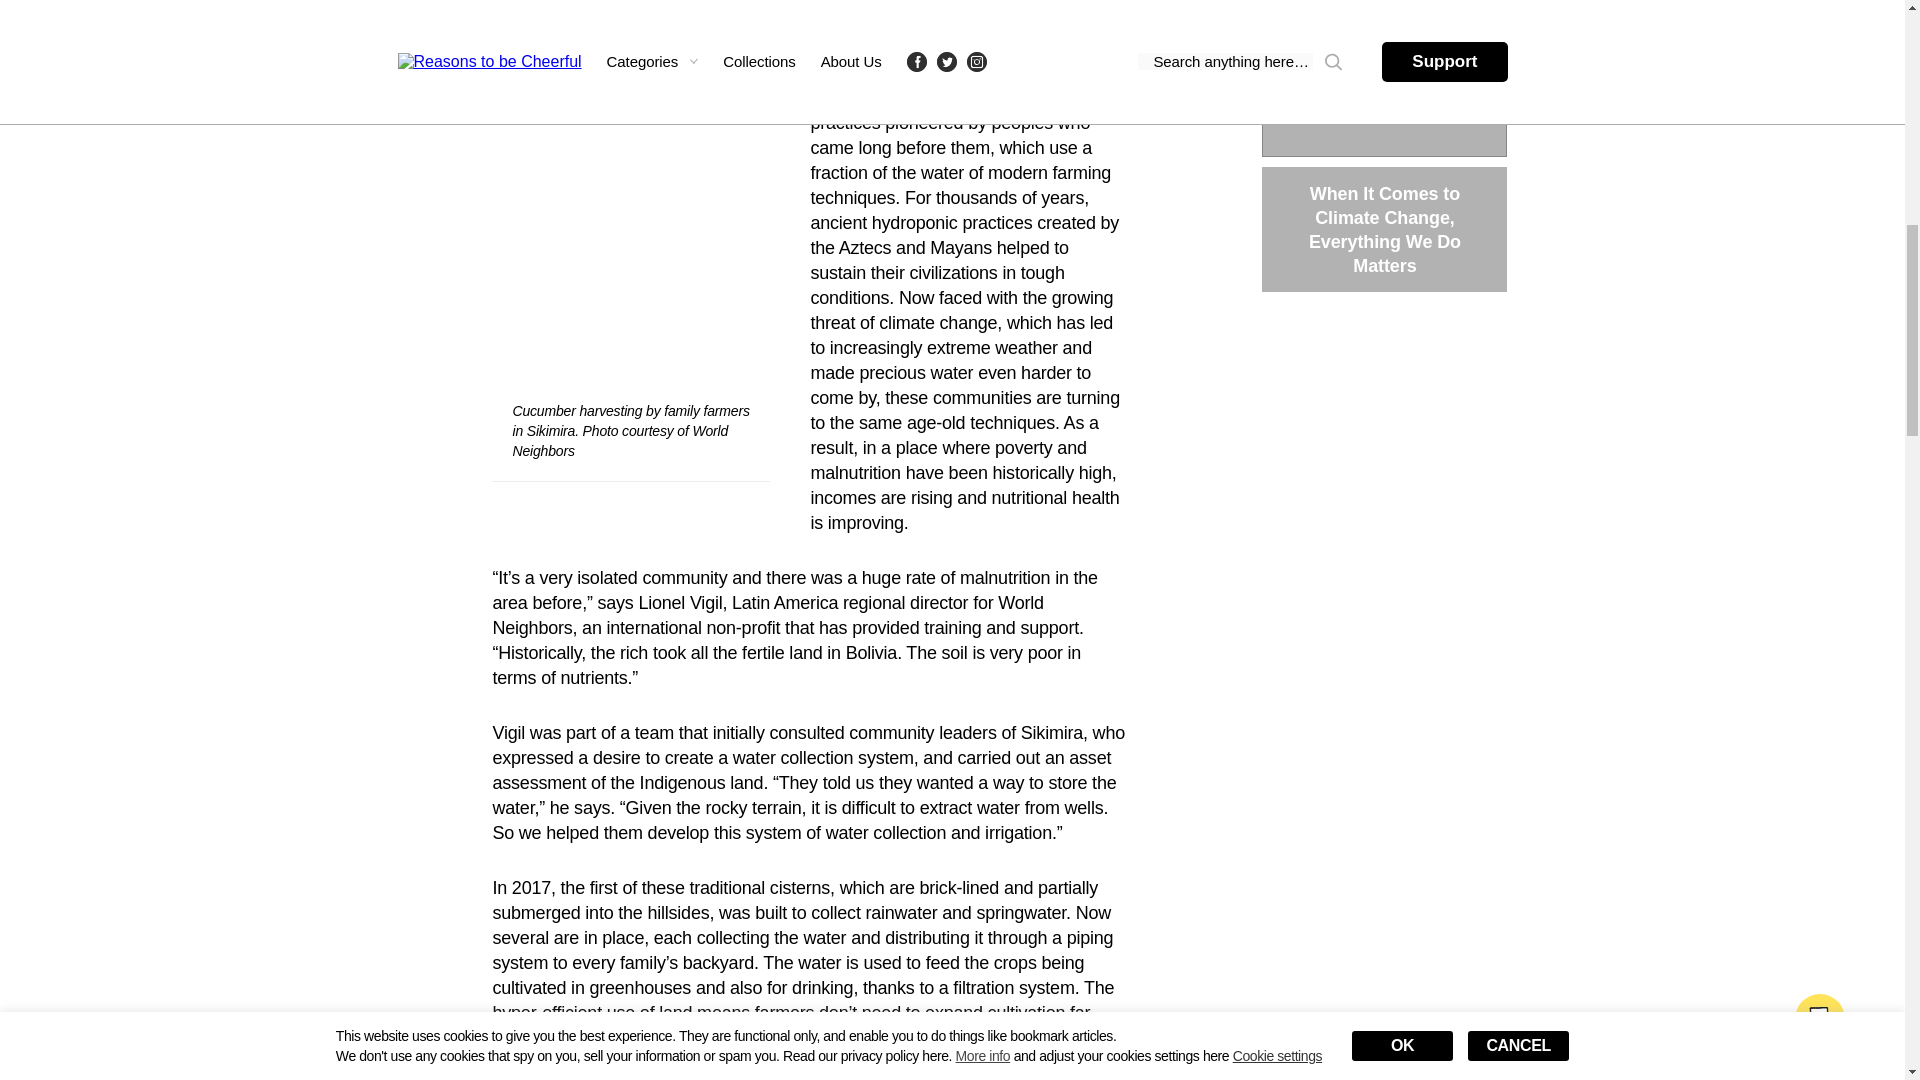  Describe the element at coordinates (1384, 229) in the screenshot. I see `When It Comes to Climate Change, Everything We Do Matters` at that location.